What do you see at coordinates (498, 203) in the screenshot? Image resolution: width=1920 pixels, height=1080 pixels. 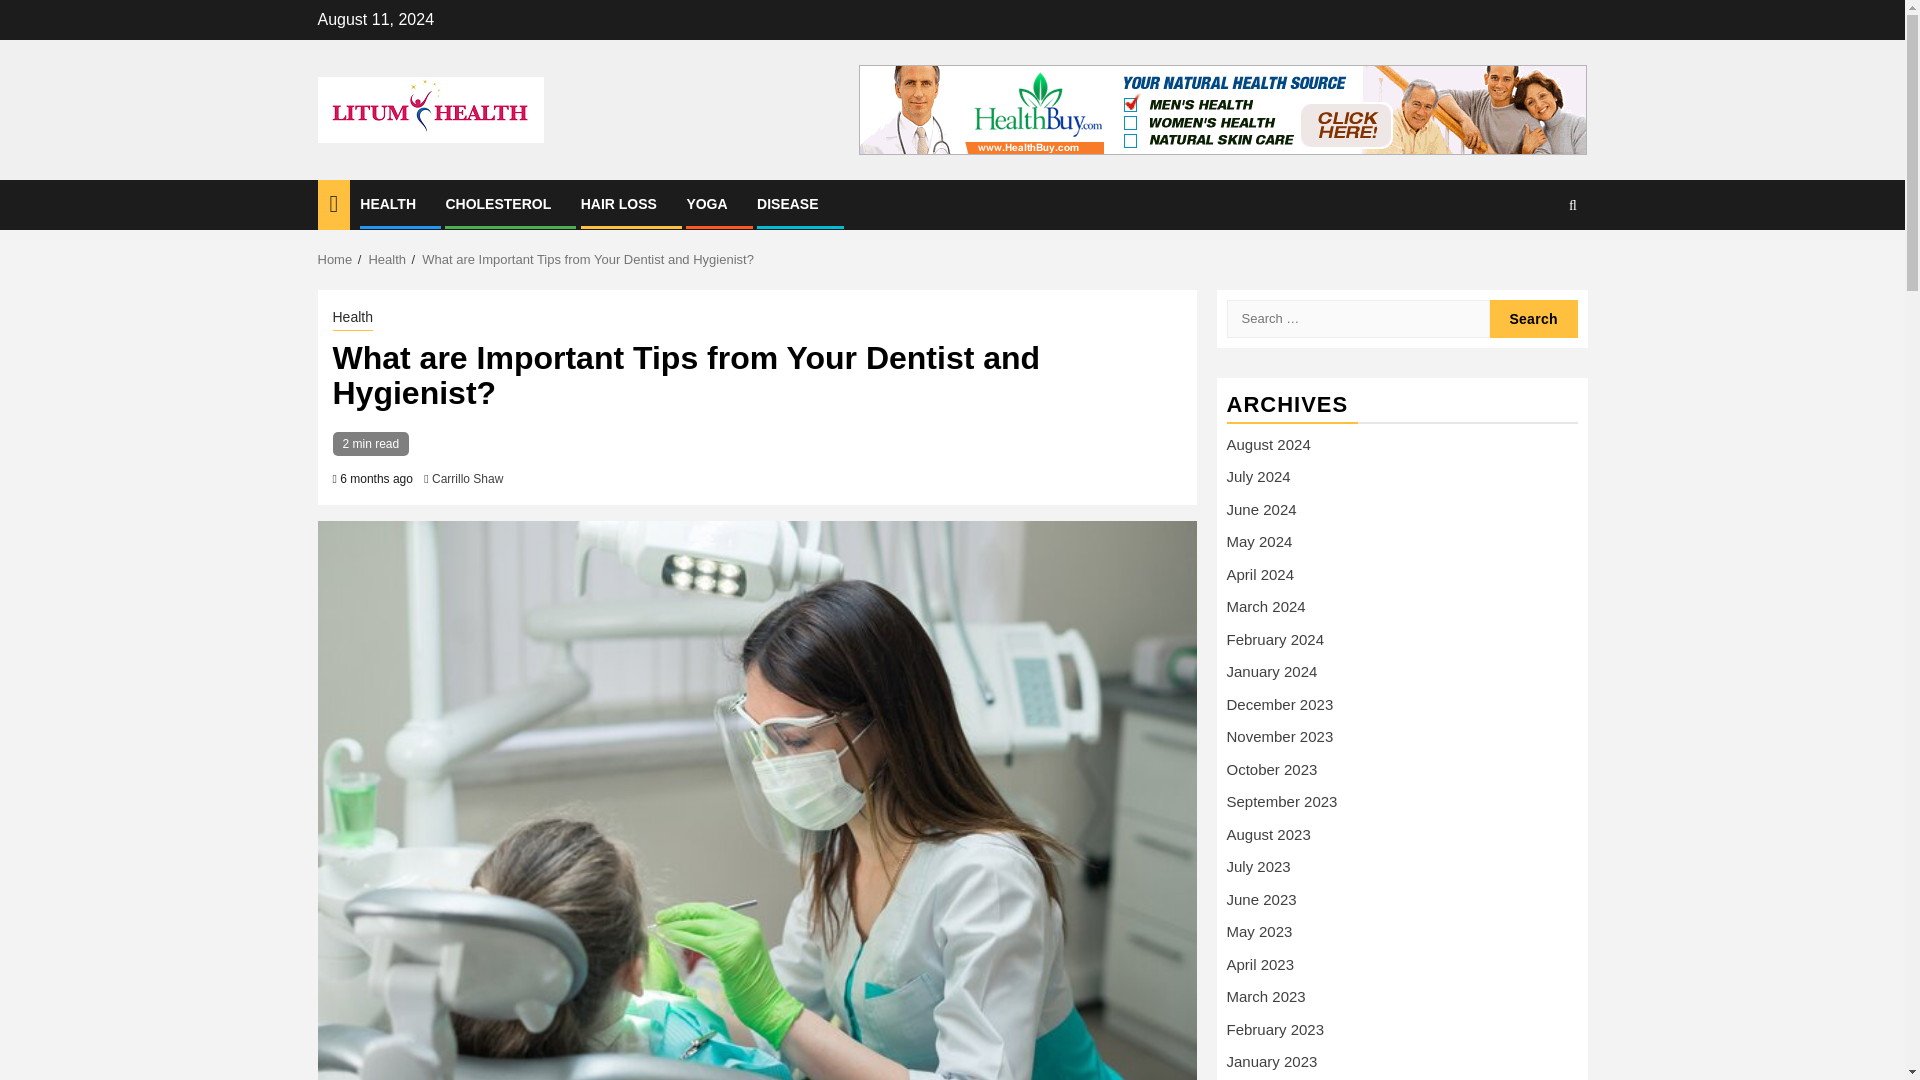 I see `CHOLESTEROL` at bounding box center [498, 203].